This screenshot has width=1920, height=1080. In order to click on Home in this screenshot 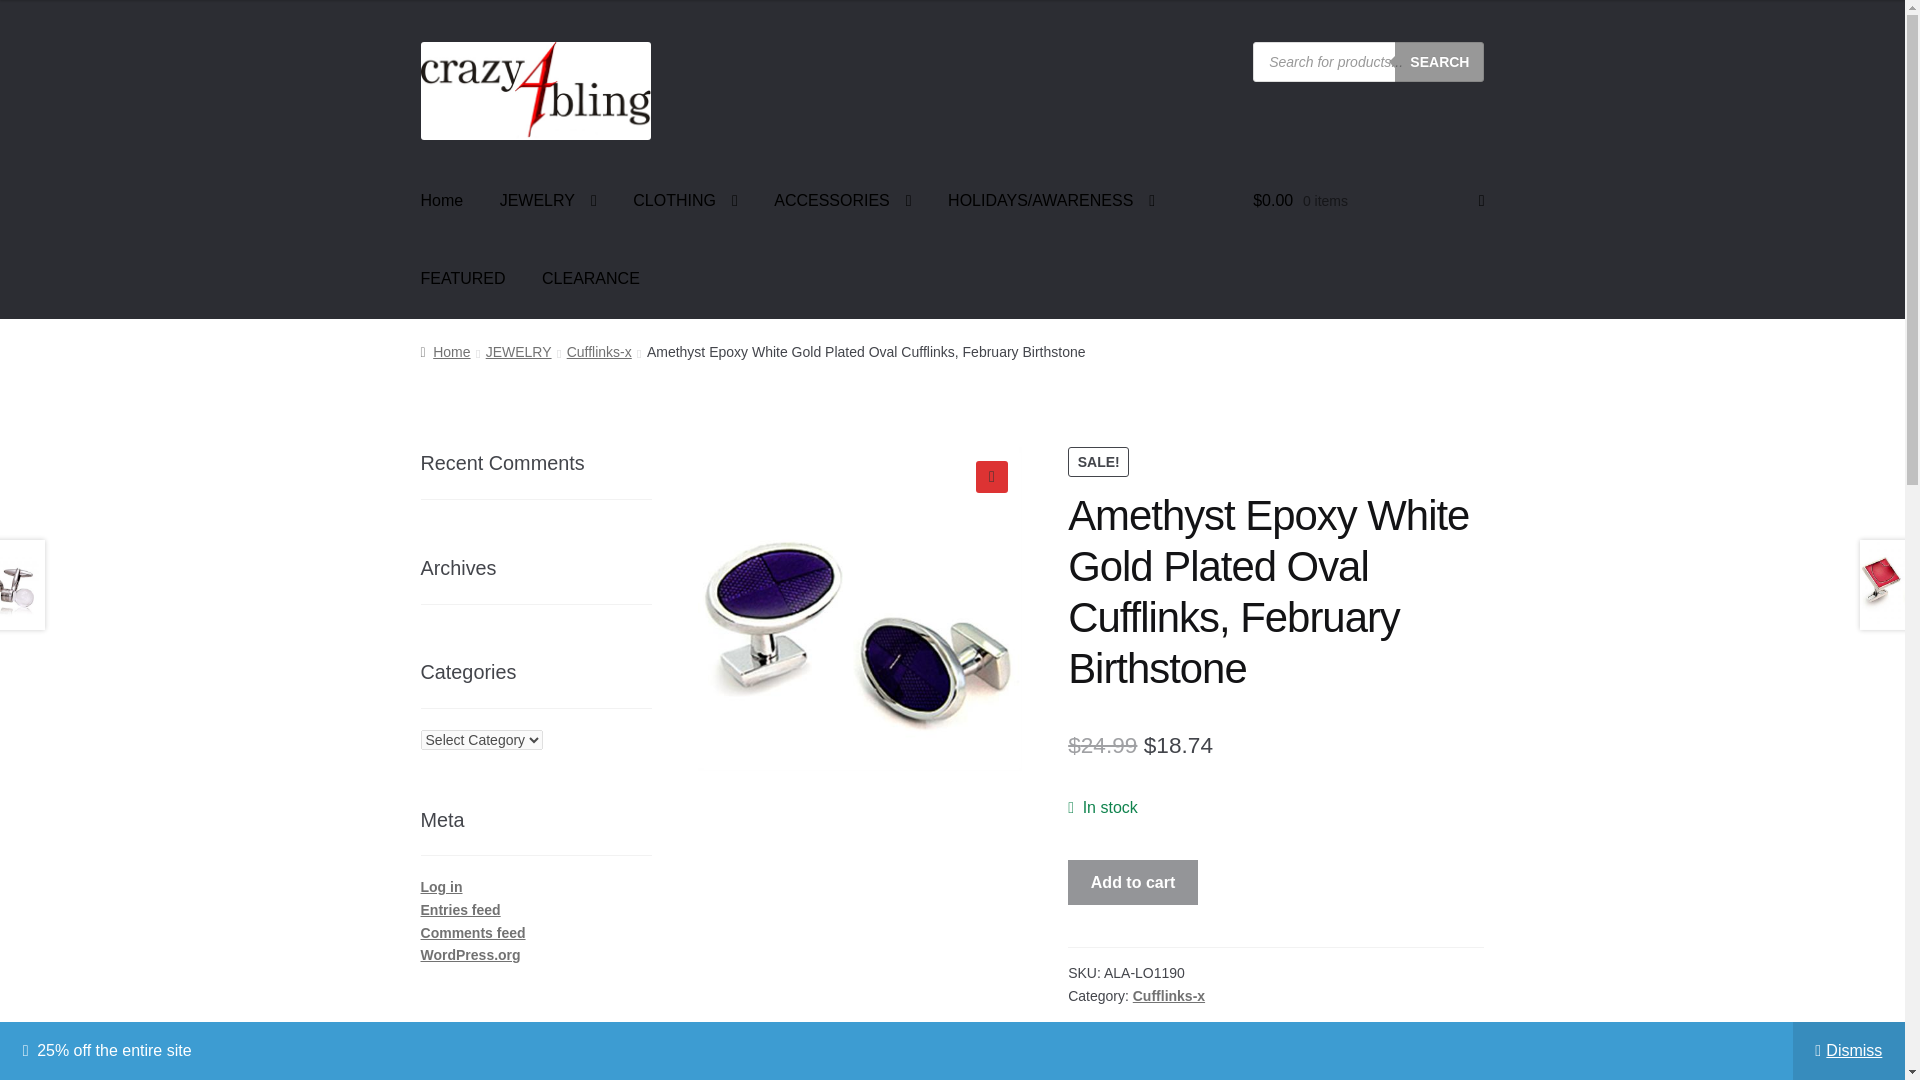, I will do `click(442, 200)`.